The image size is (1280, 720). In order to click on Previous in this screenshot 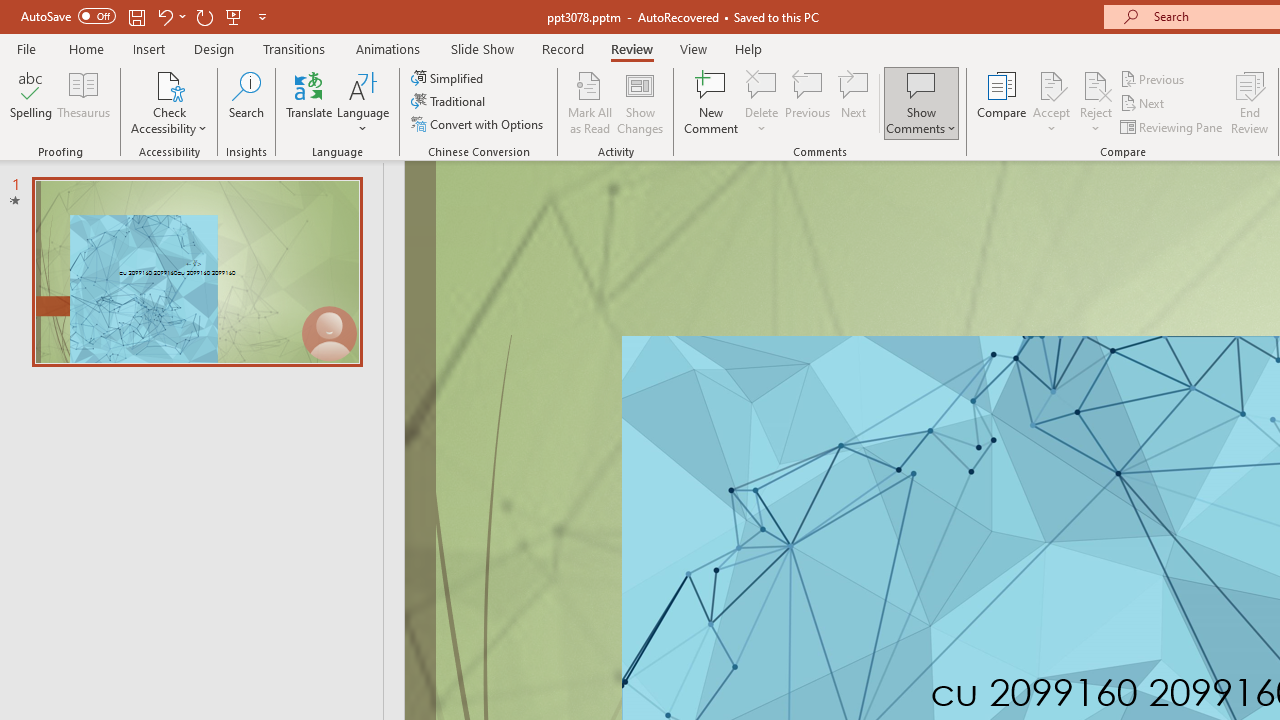, I will do `click(1154, 78)`.